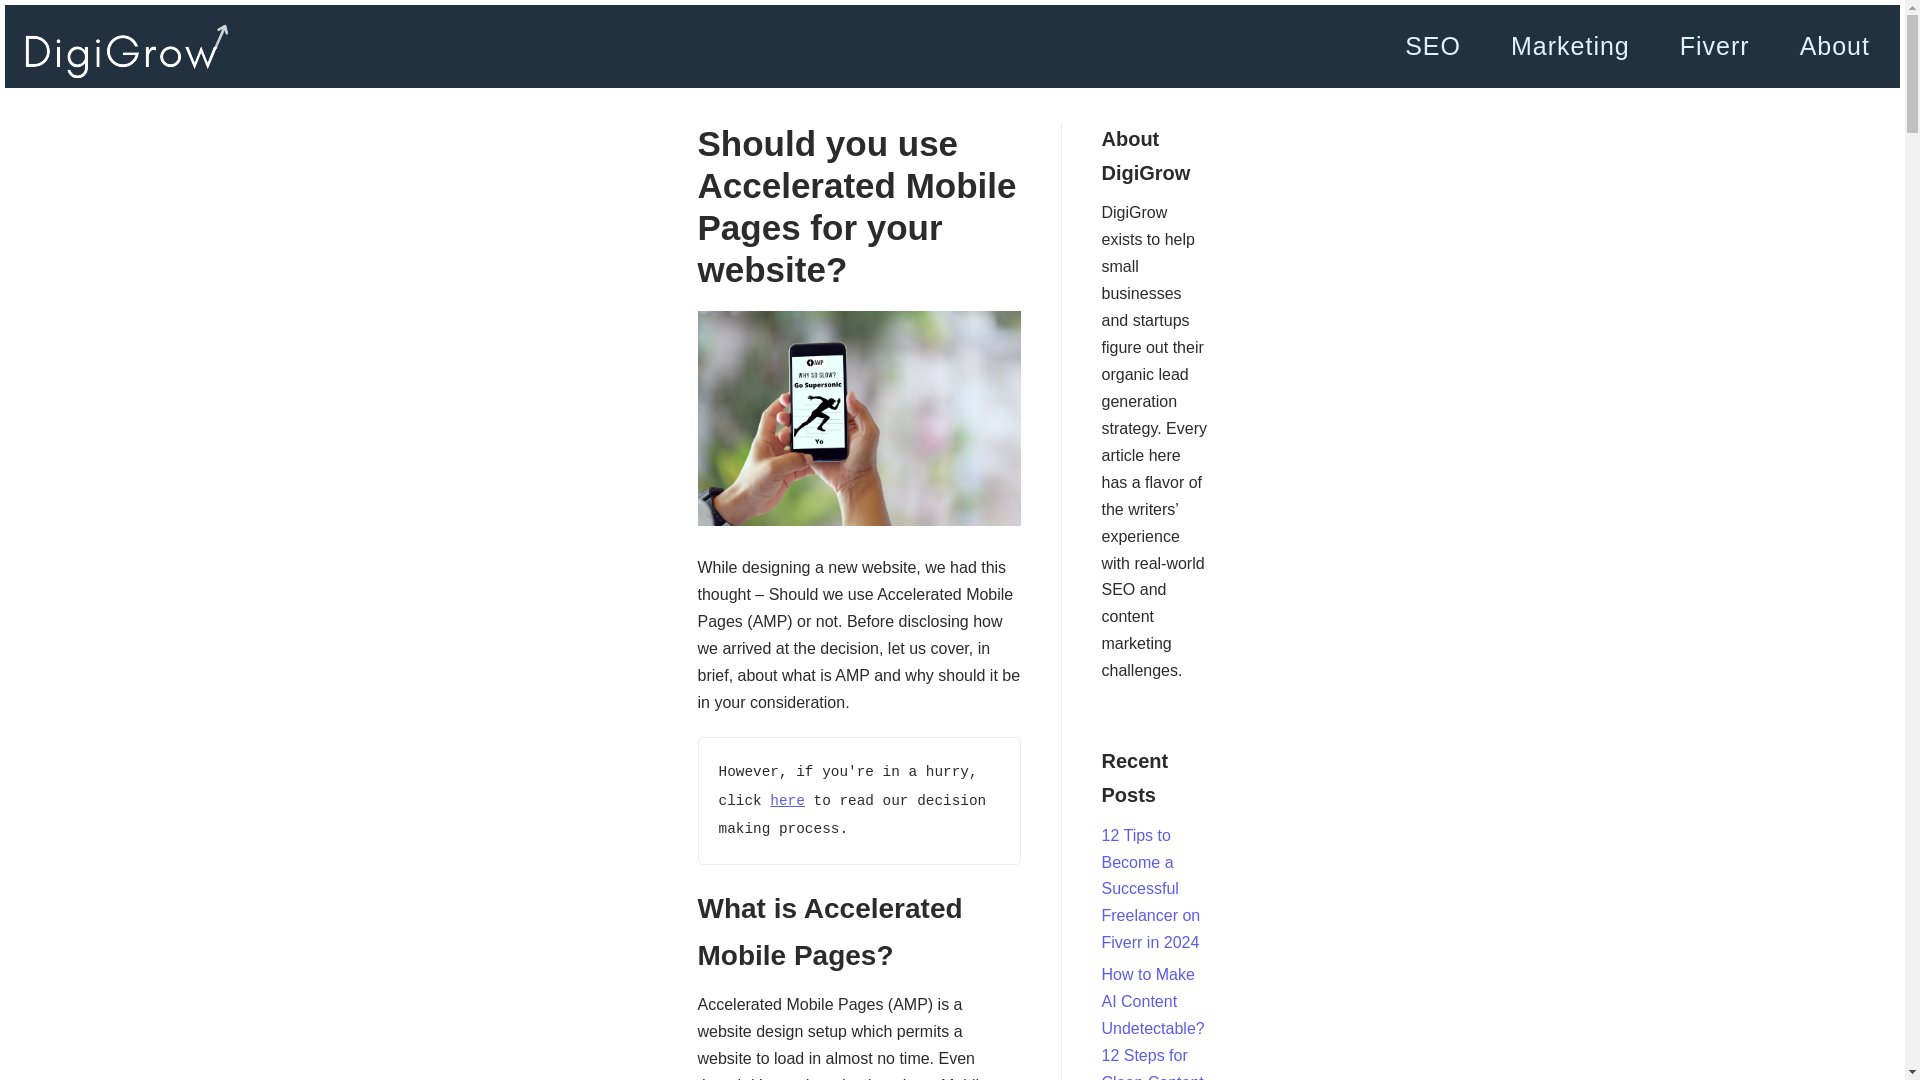 This screenshot has width=1920, height=1080. I want to click on here, so click(786, 800).